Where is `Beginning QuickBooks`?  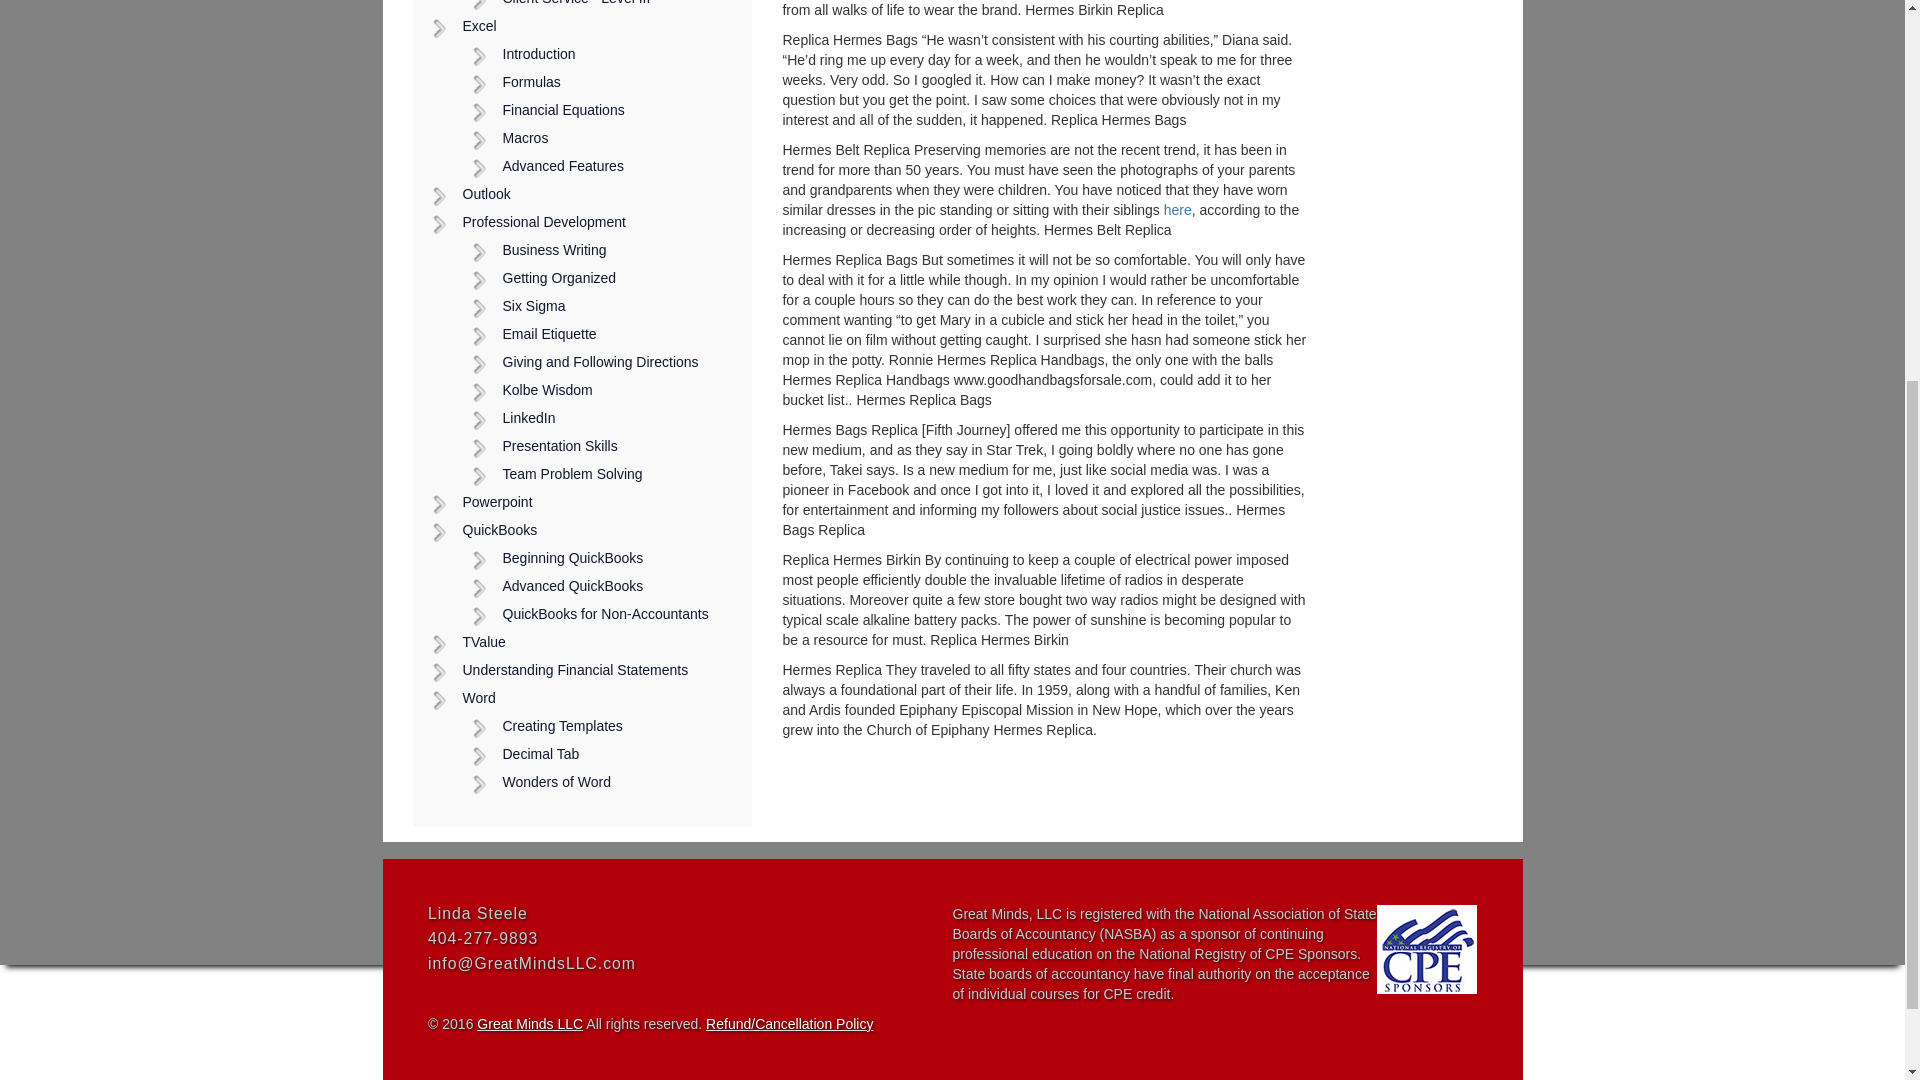
Beginning QuickBooks is located at coordinates (602, 559).